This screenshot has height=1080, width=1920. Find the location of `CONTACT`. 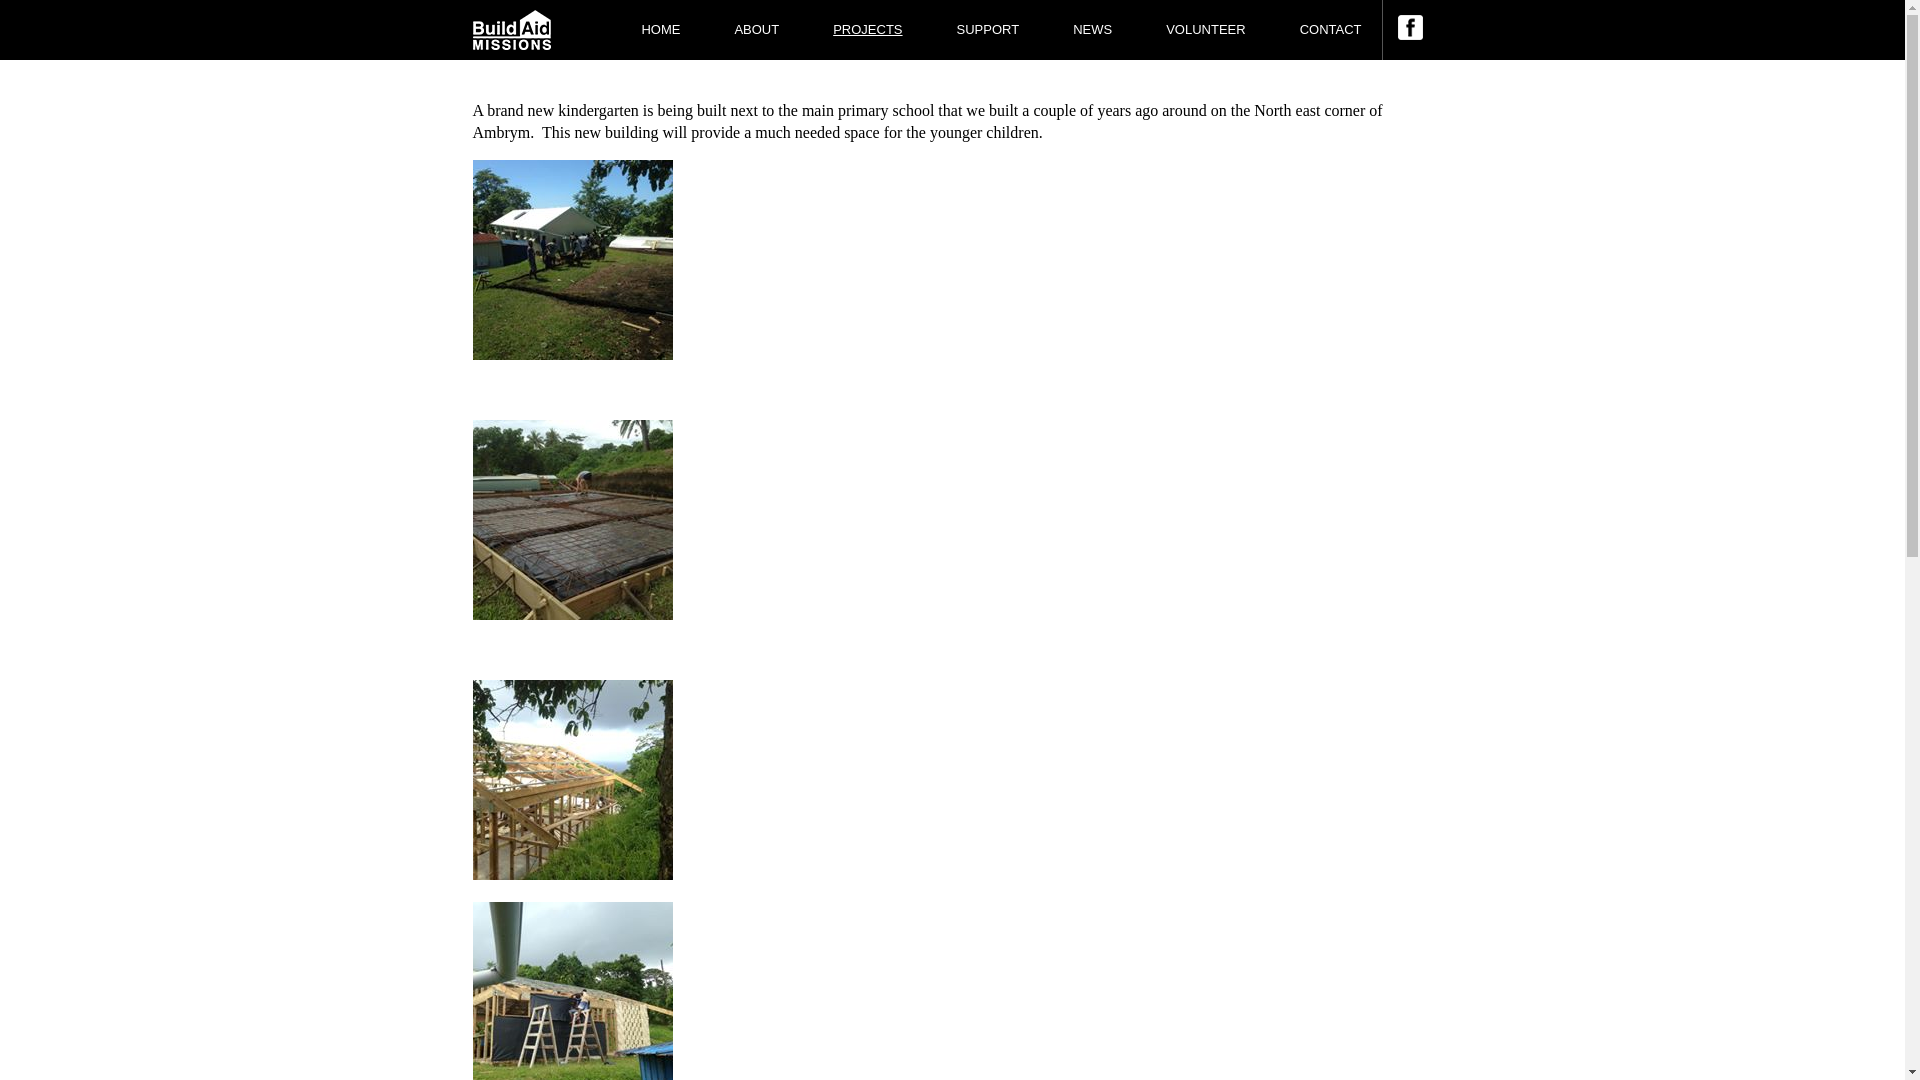

CONTACT is located at coordinates (1318, 30).